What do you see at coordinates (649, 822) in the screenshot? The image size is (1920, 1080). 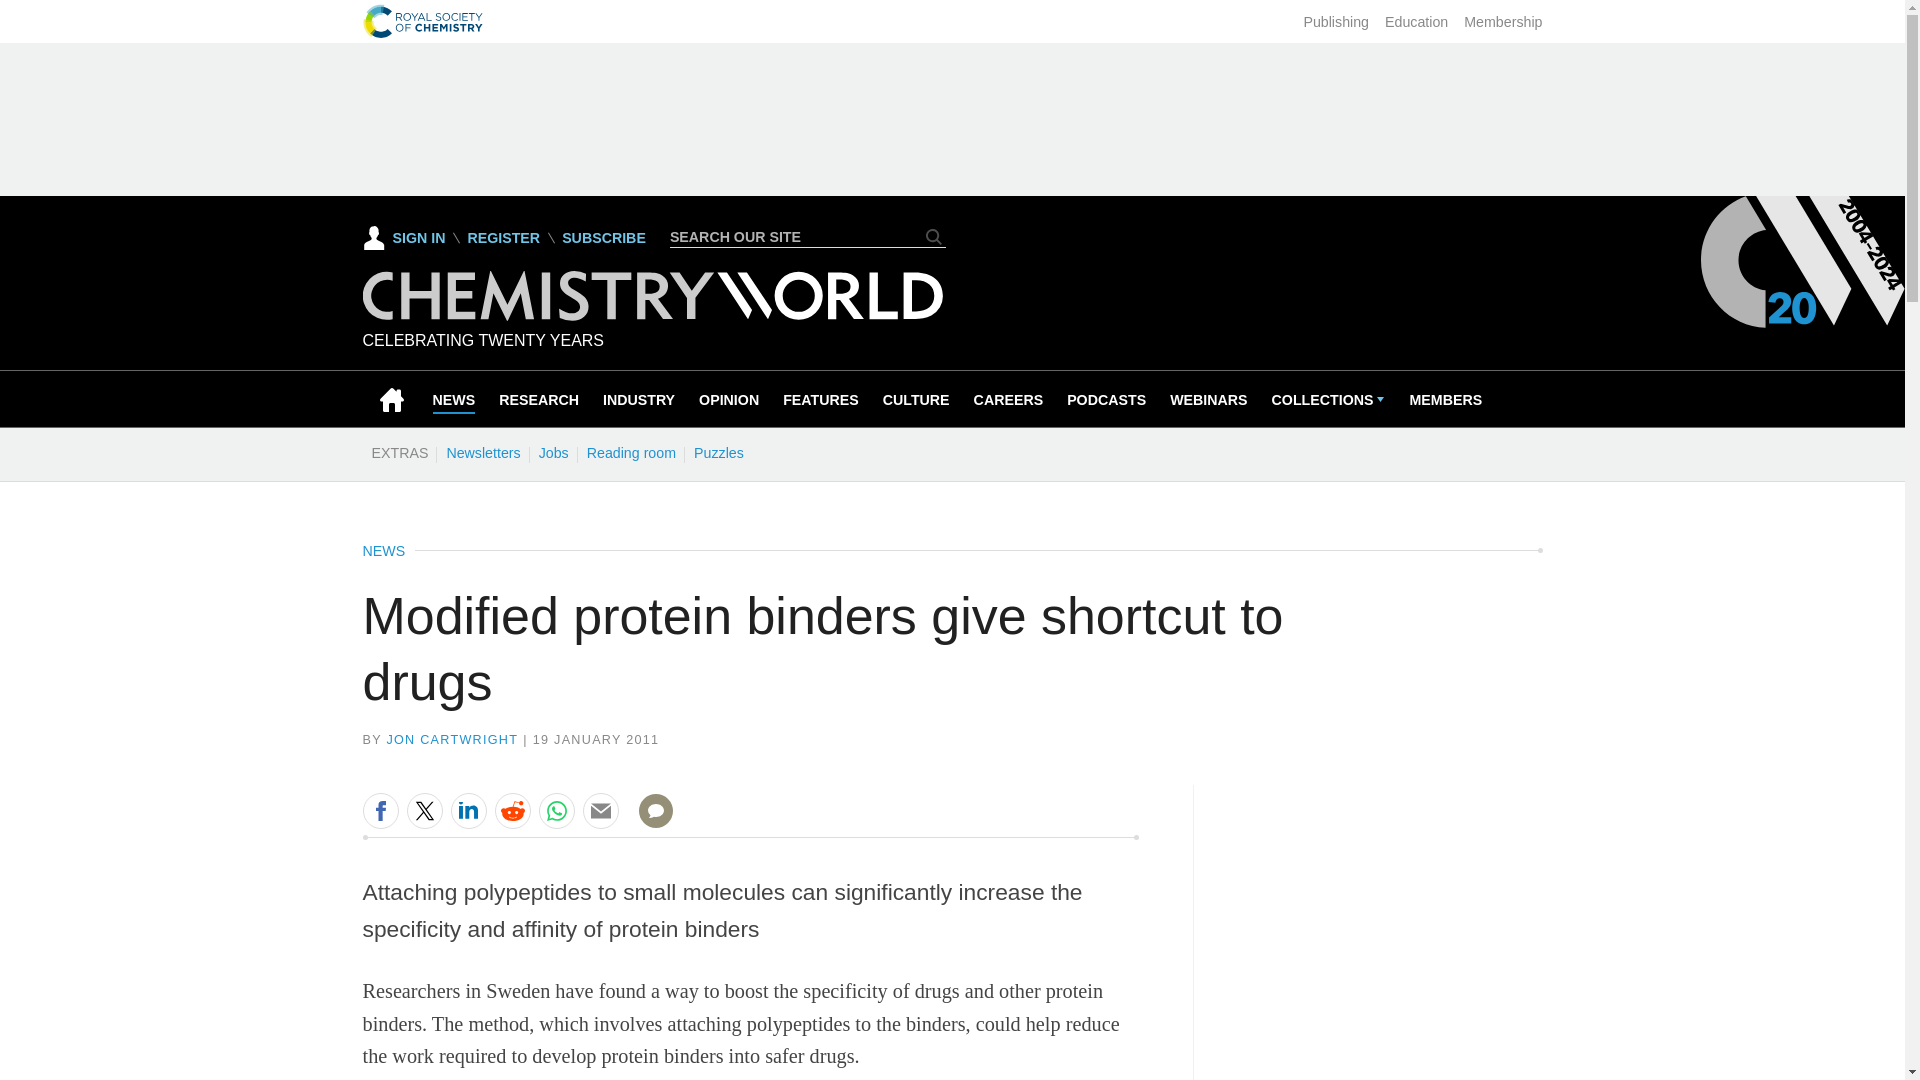 I see `NO COMMENTS` at bounding box center [649, 822].